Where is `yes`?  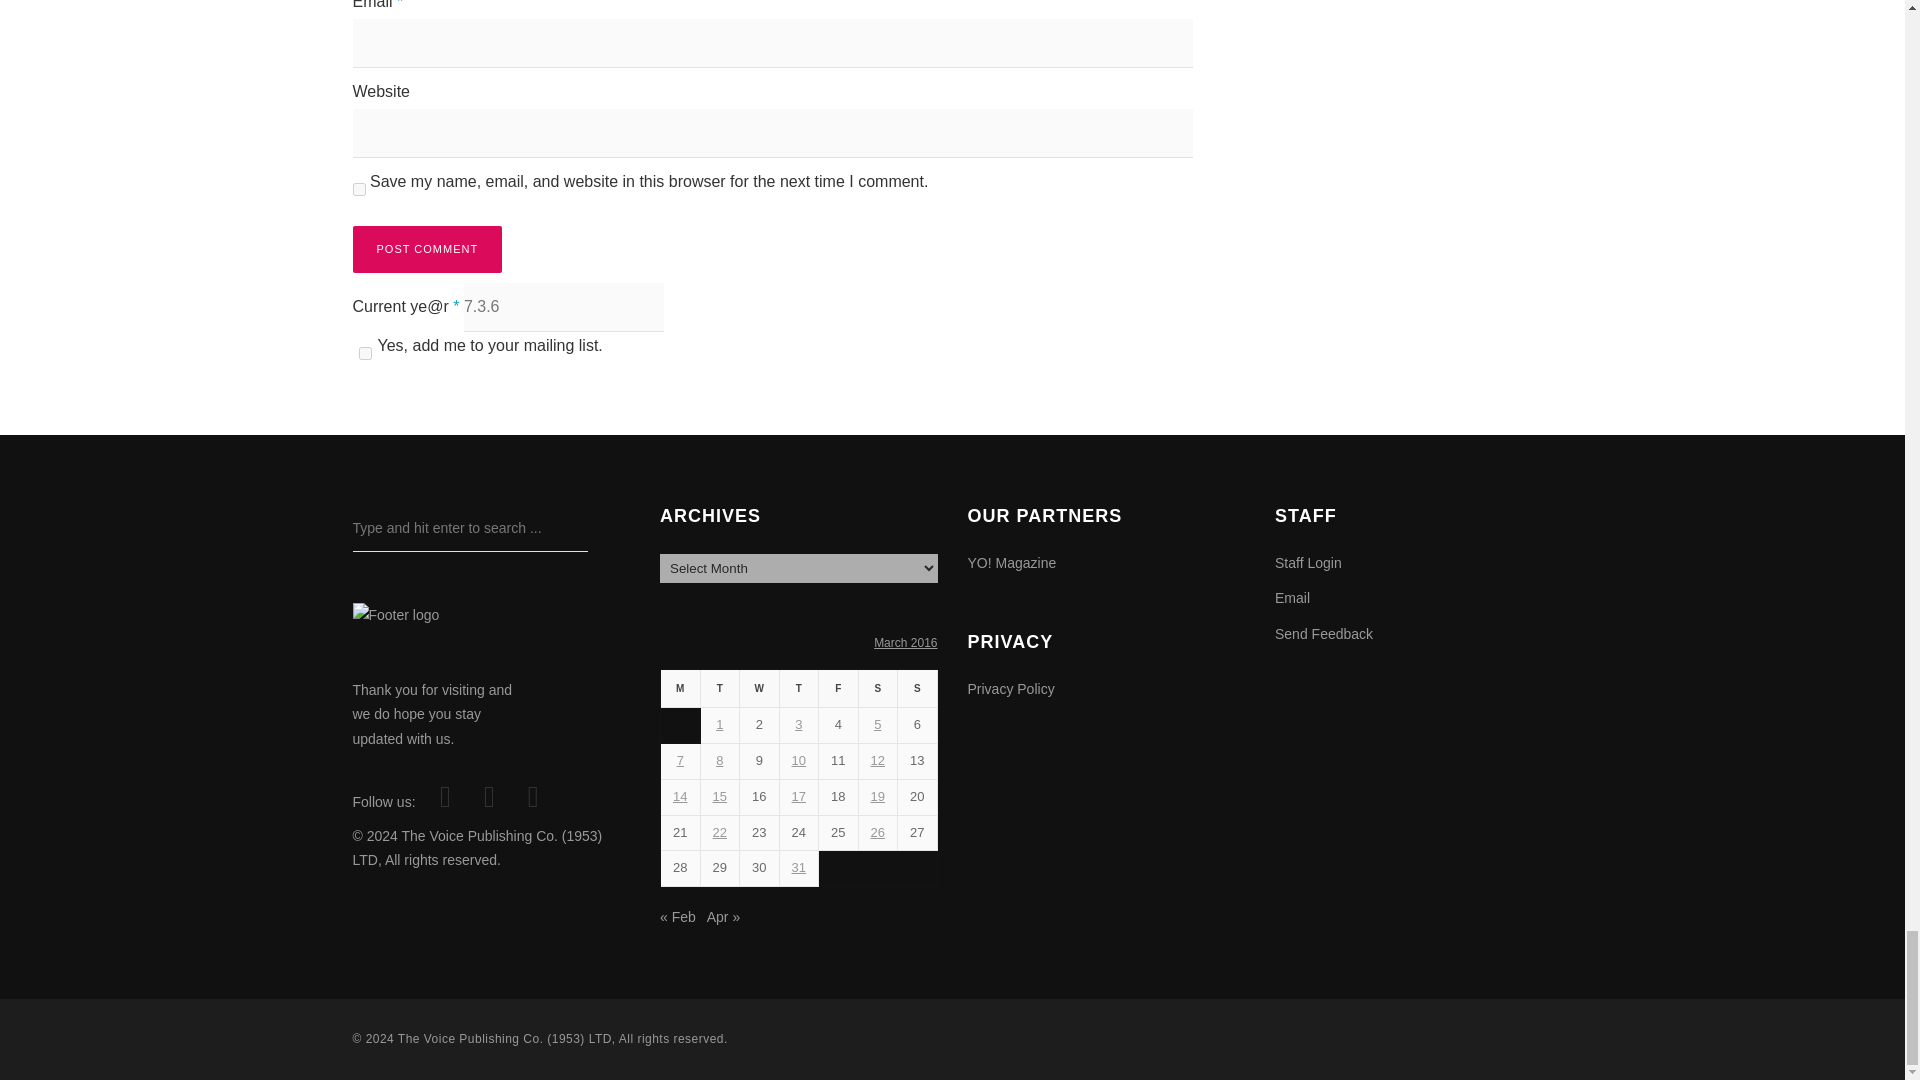
yes is located at coordinates (358, 188).